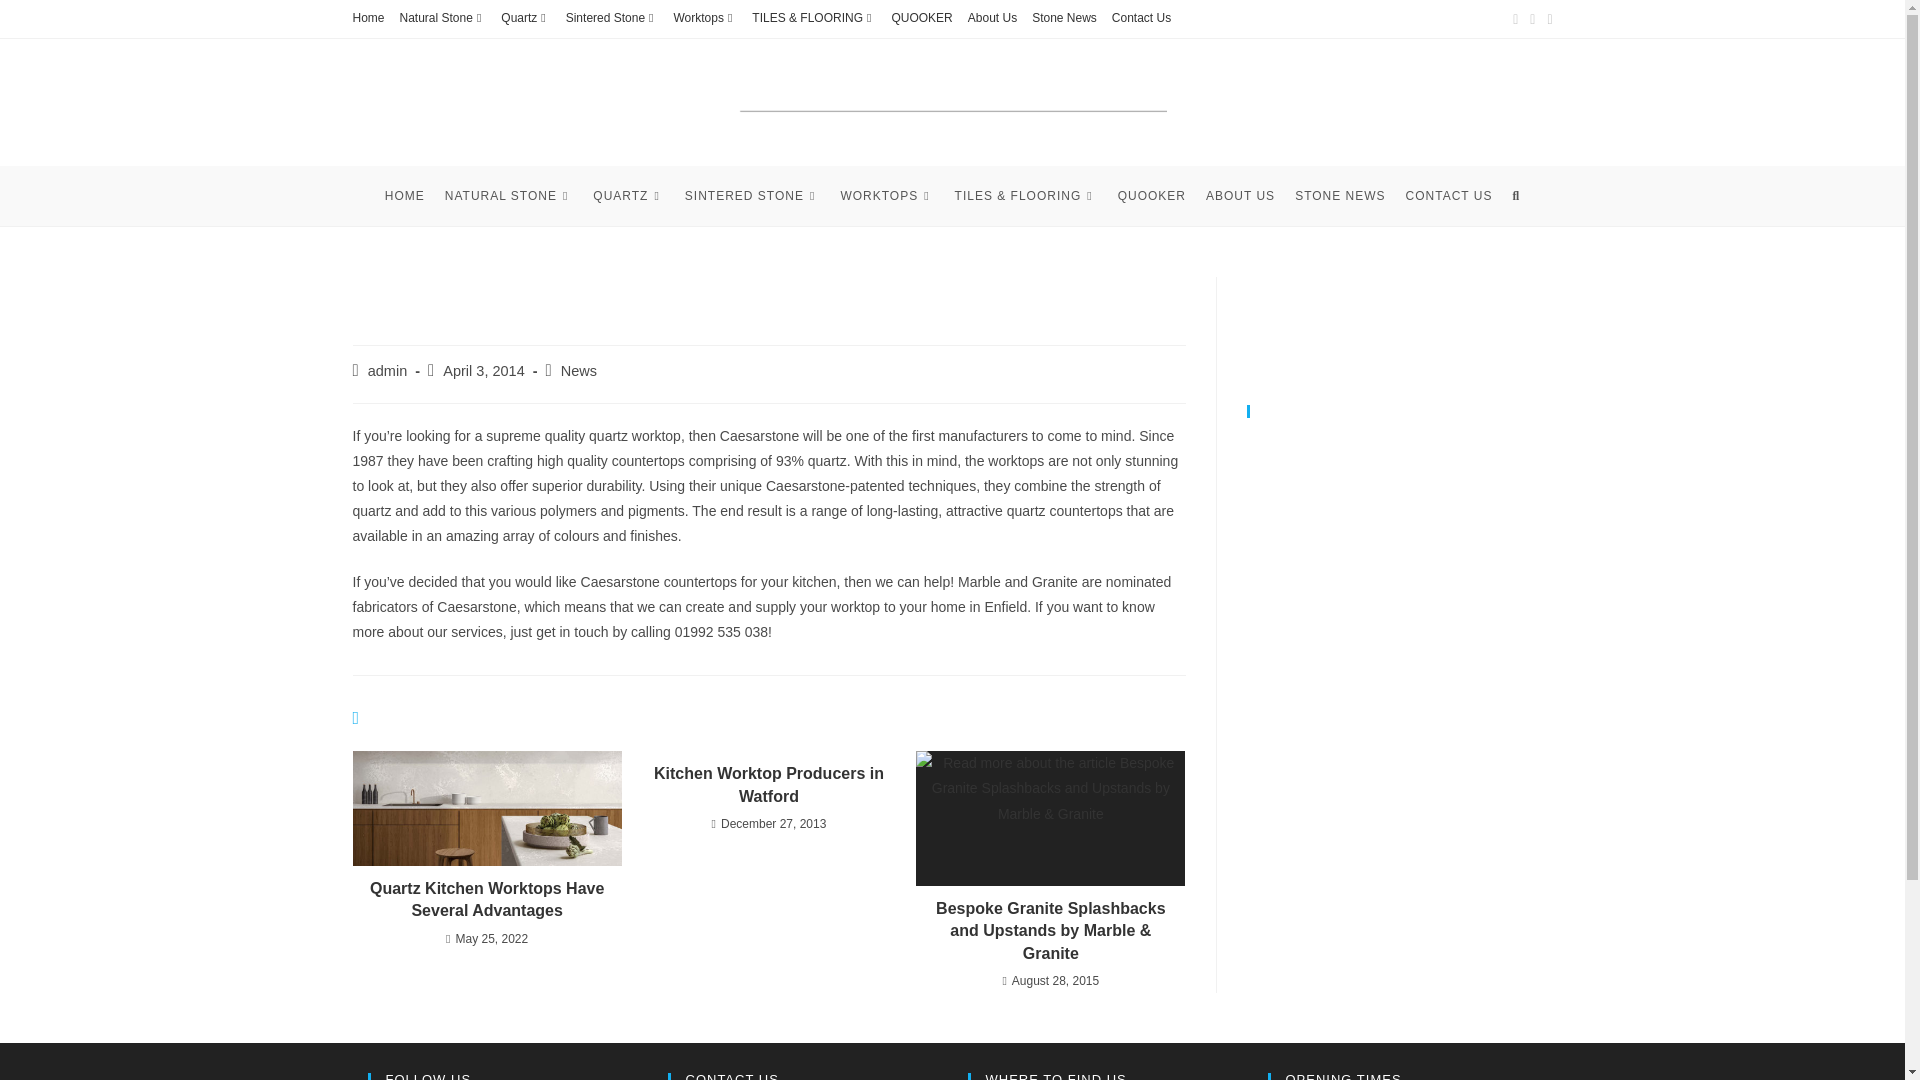  I want to click on Stone News, so click(1064, 18).